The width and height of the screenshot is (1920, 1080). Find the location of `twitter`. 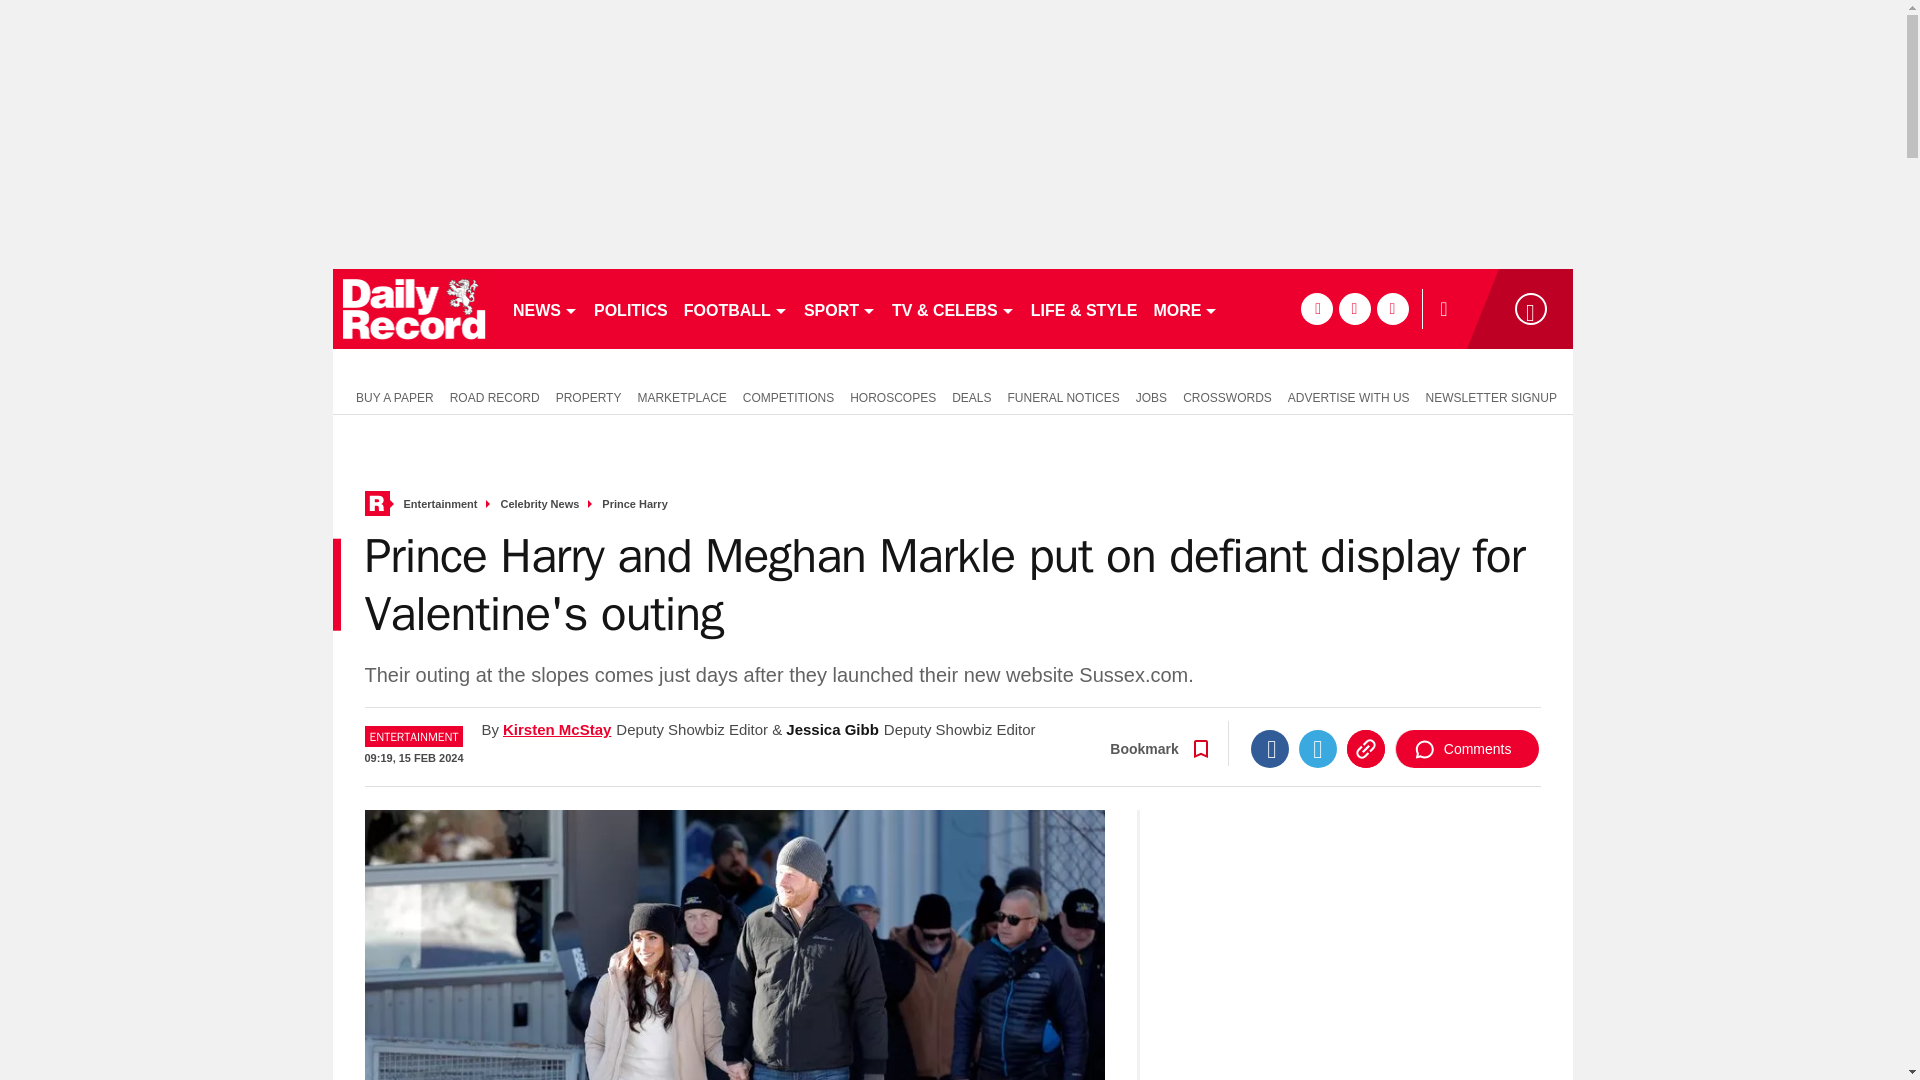

twitter is located at coordinates (1354, 308).